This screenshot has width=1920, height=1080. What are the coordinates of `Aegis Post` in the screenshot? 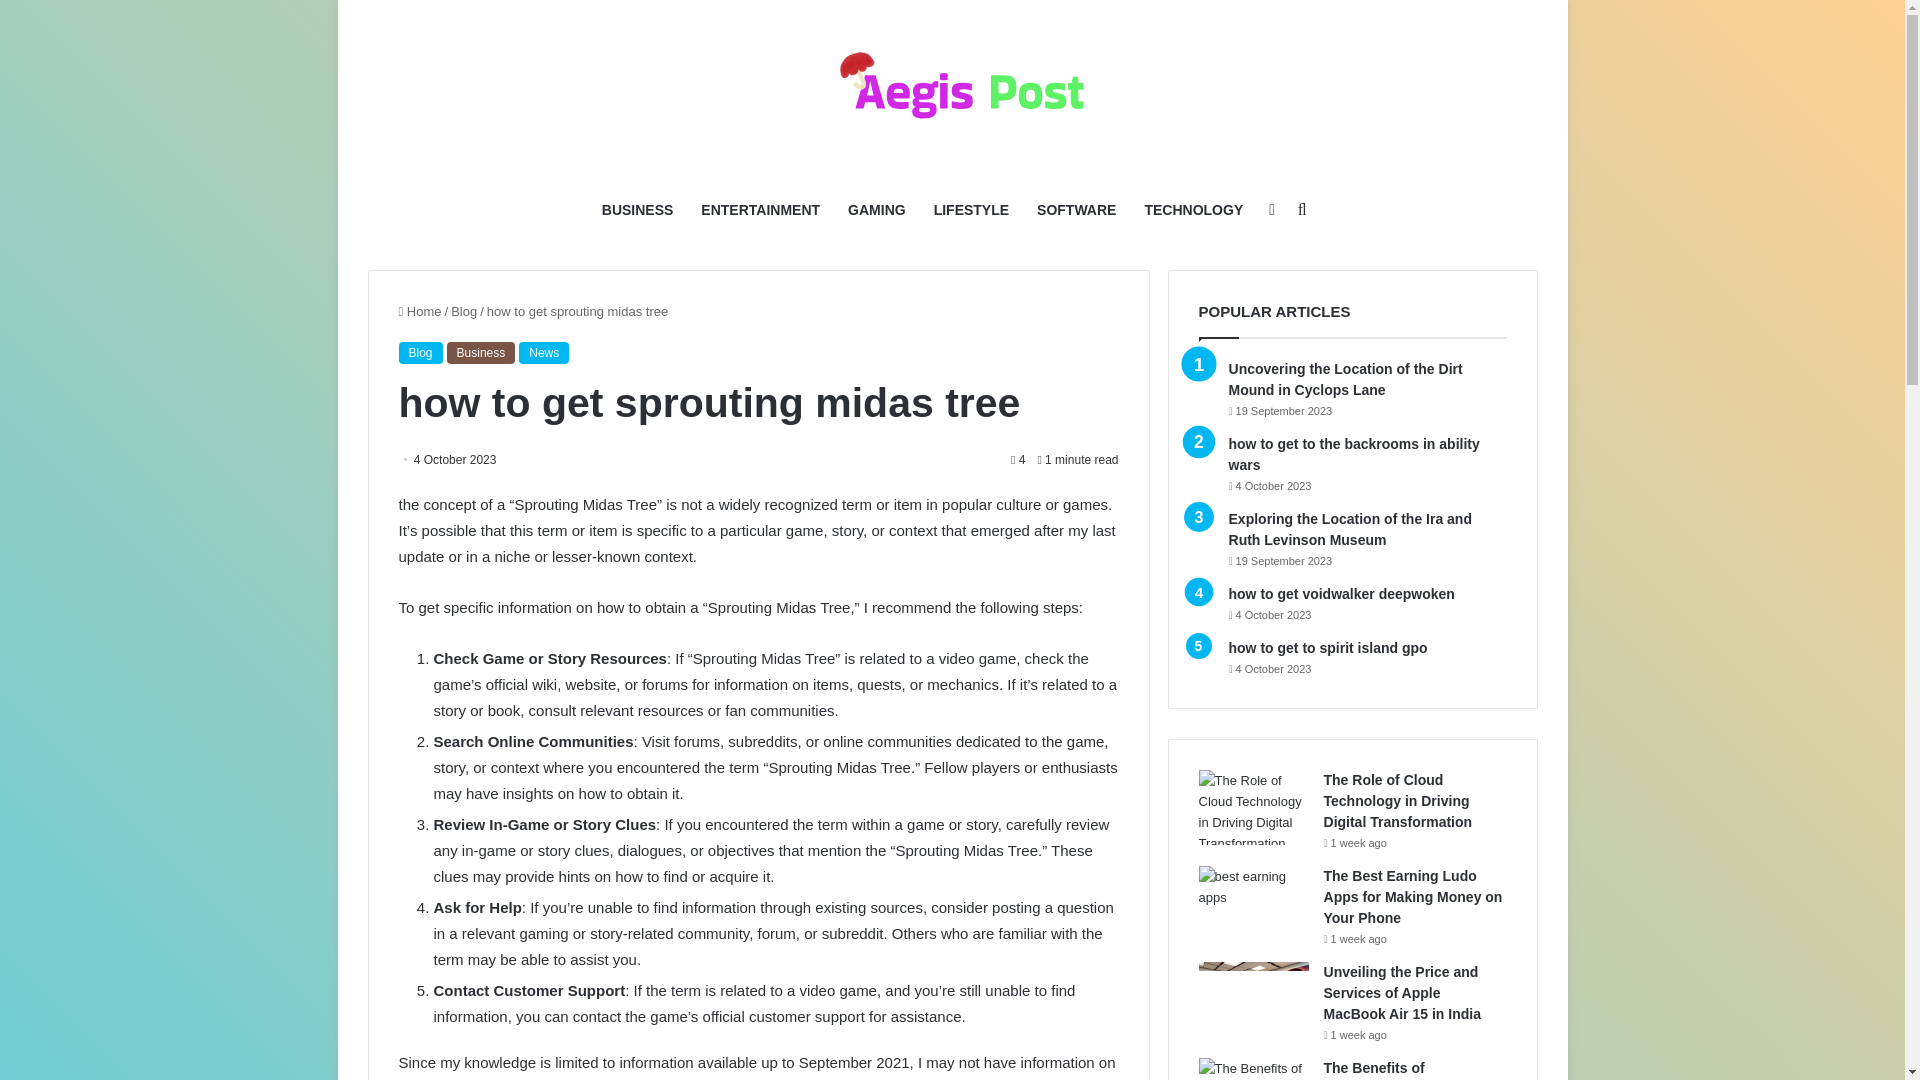 It's located at (952, 90).